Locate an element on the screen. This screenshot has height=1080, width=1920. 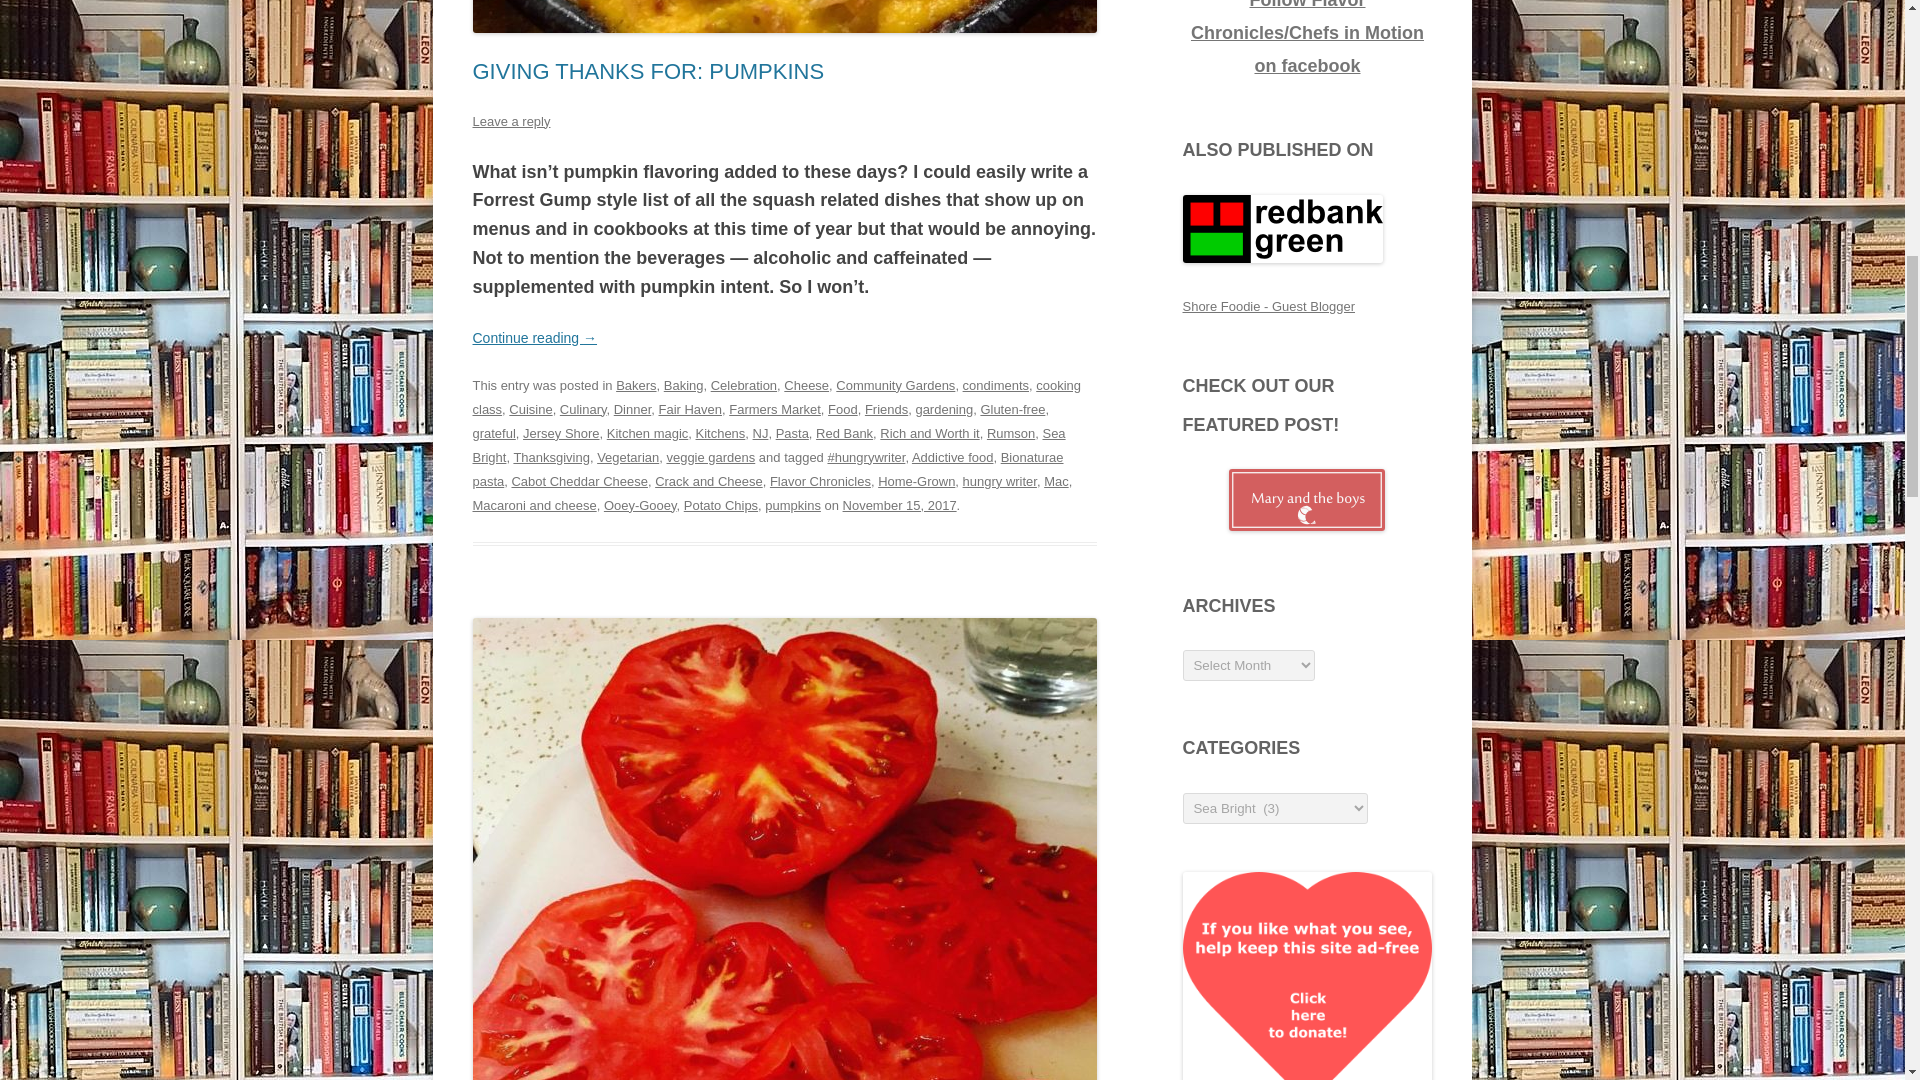
Bakers is located at coordinates (636, 386).